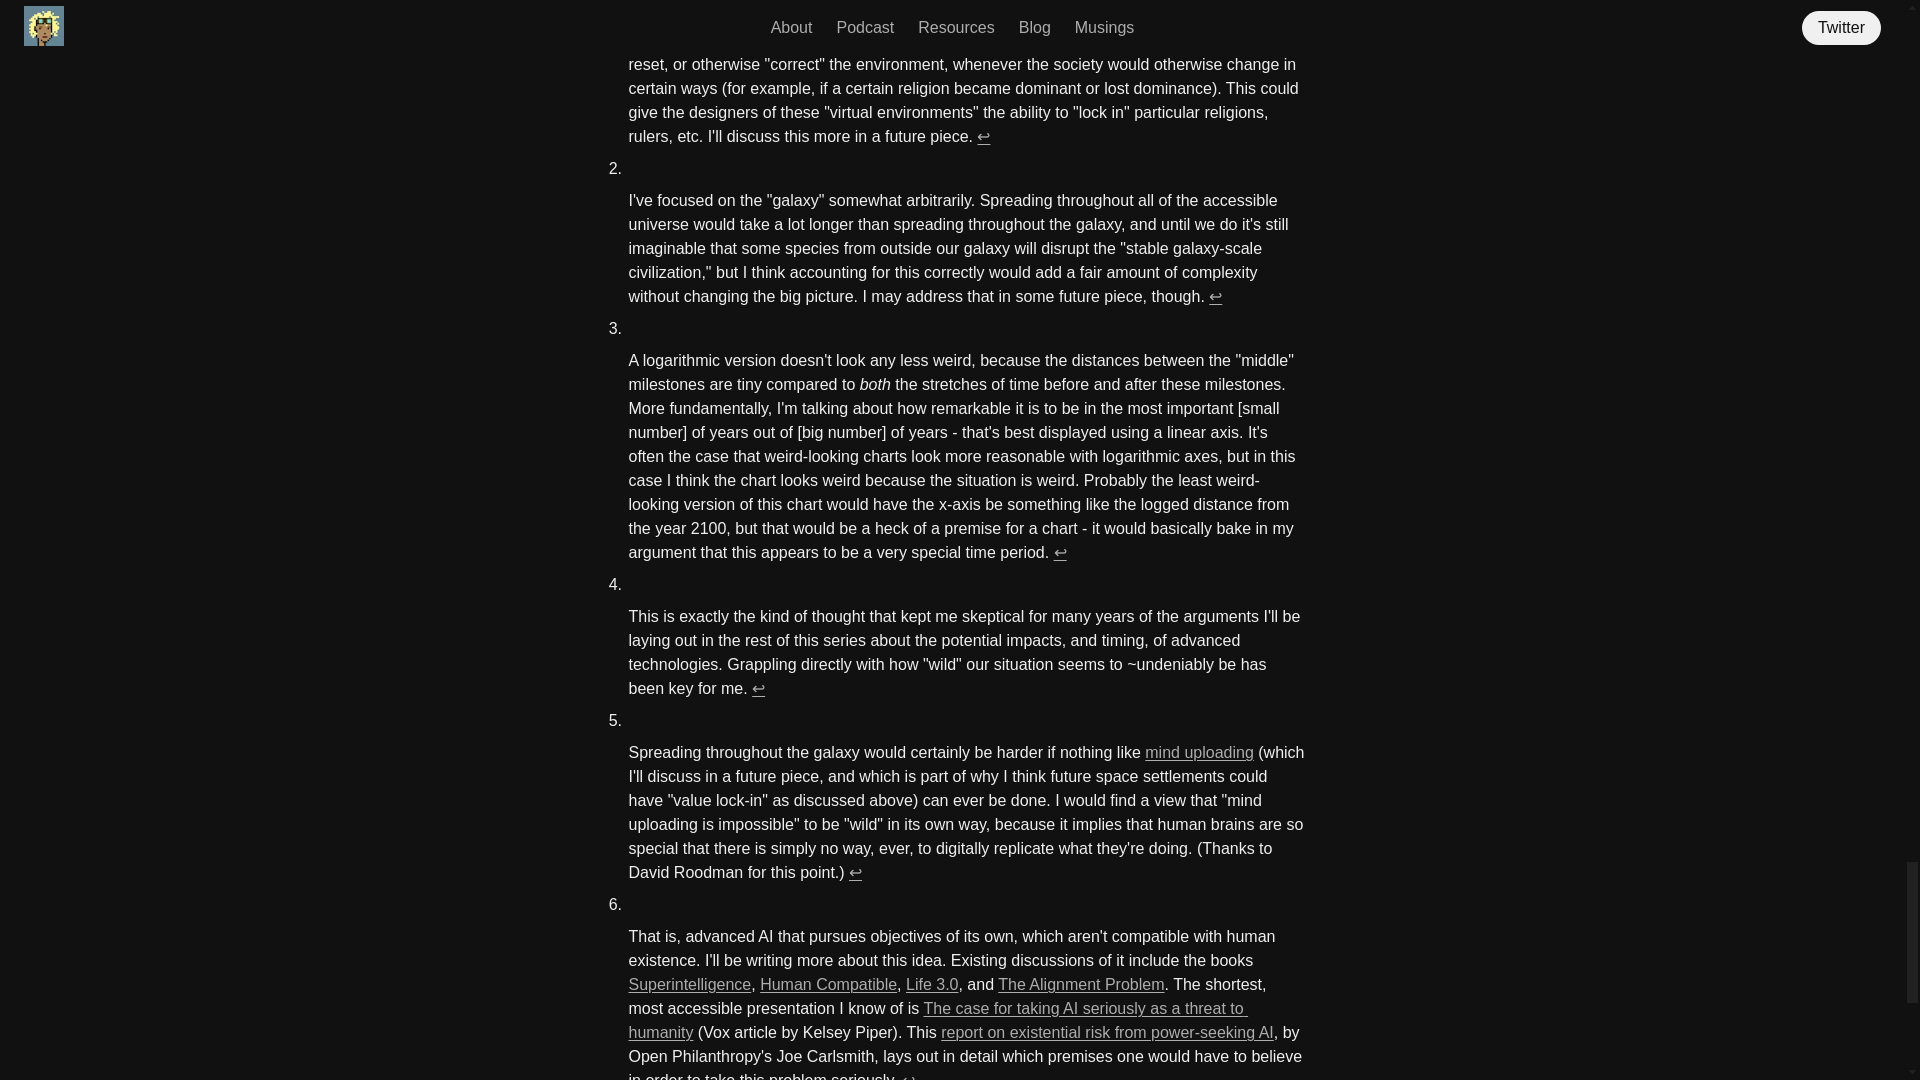  What do you see at coordinates (1107, 1032) in the screenshot?
I see `report on existential risk from power-seeking AI` at bounding box center [1107, 1032].